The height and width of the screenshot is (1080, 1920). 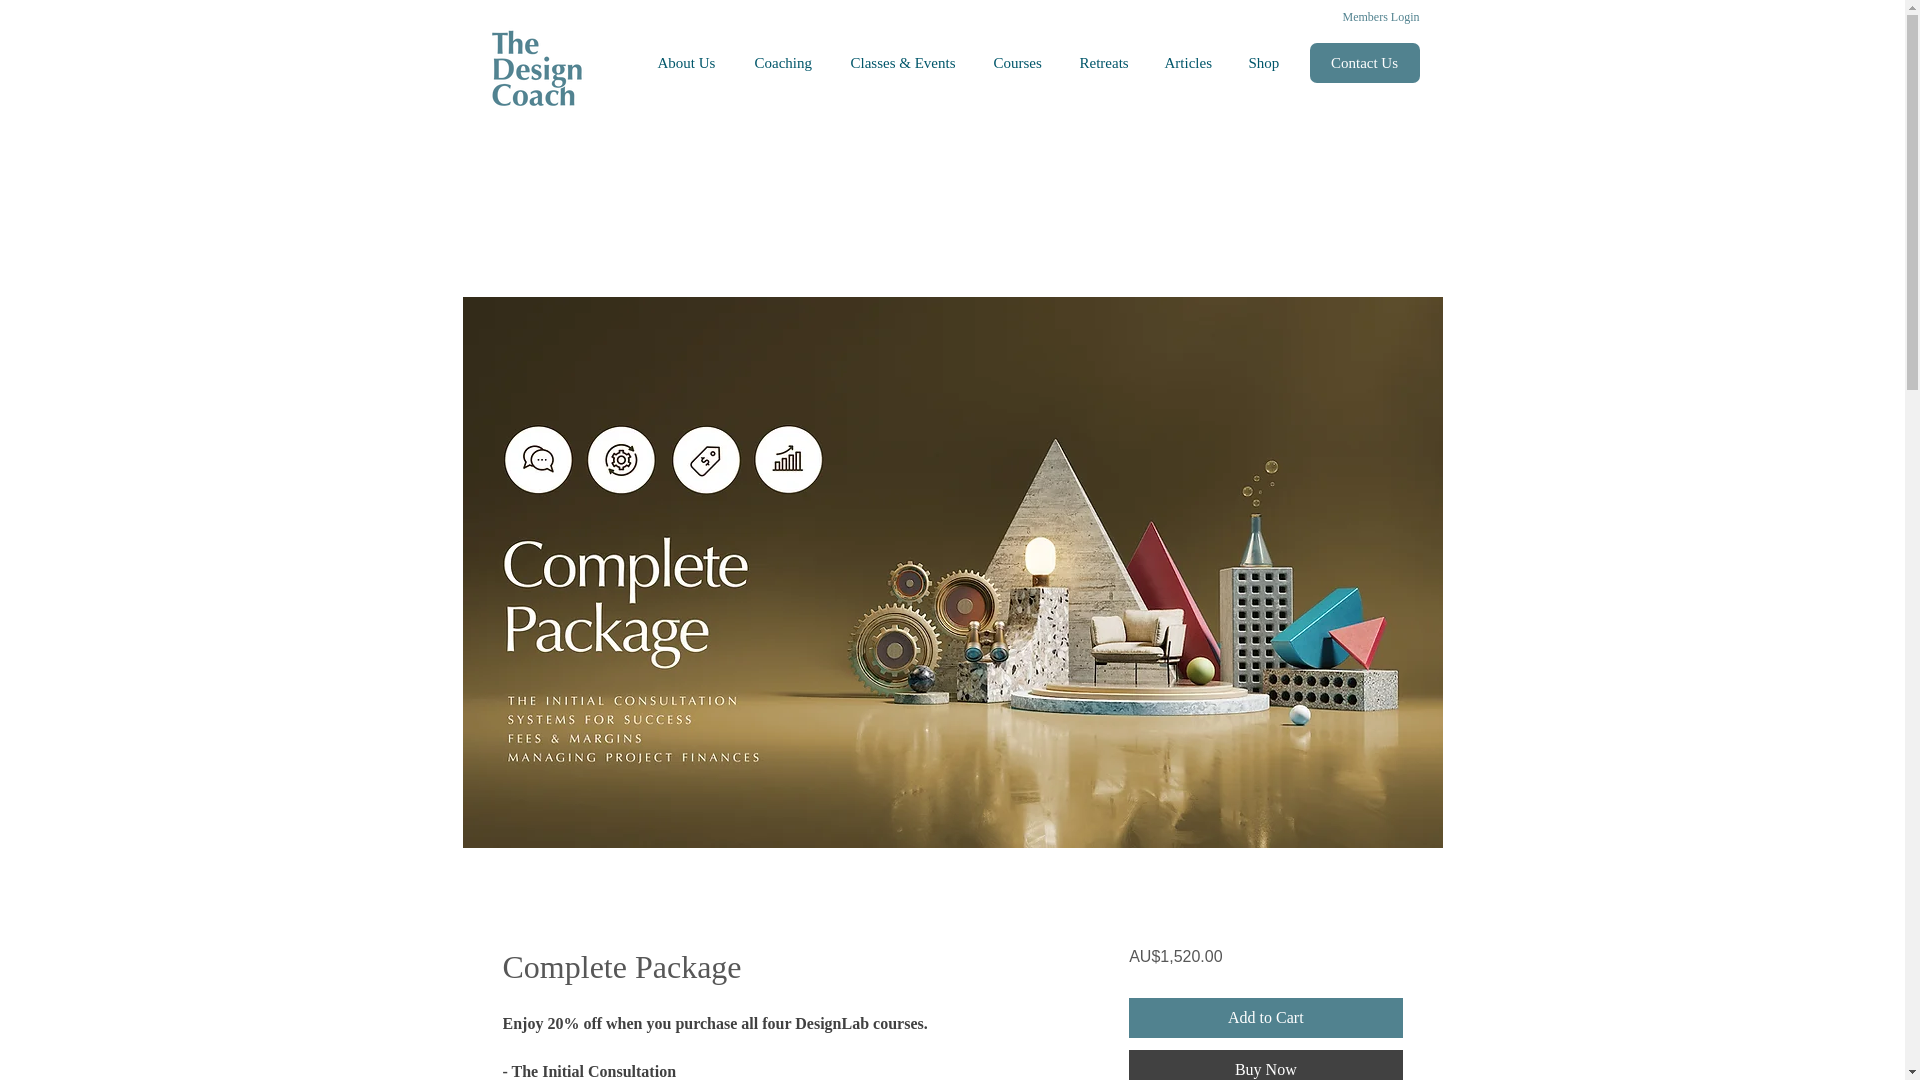 I want to click on Articles, so click(x=1192, y=62).